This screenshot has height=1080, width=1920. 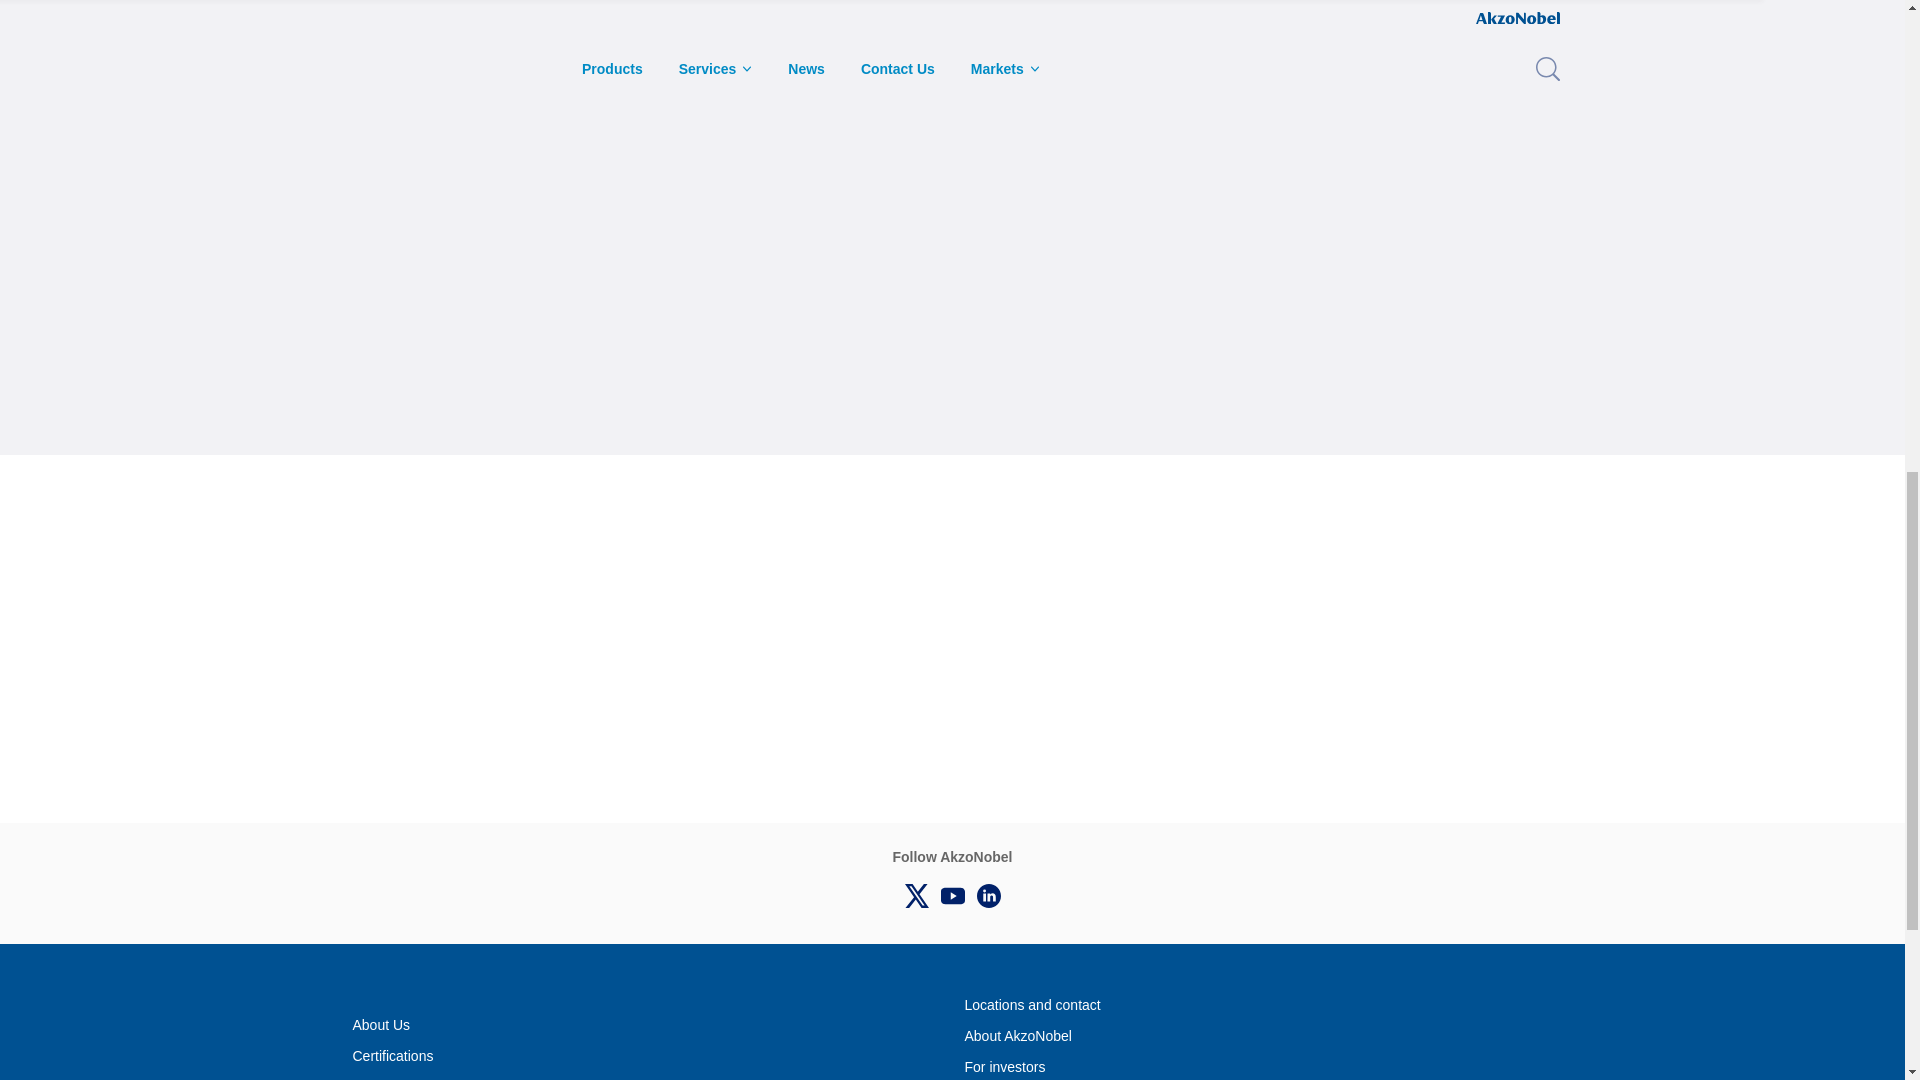 What do you see at coordinates (951, 896) in the screenshot?
I see `Follow AkzoNobel` at bounding box center [951, 896].